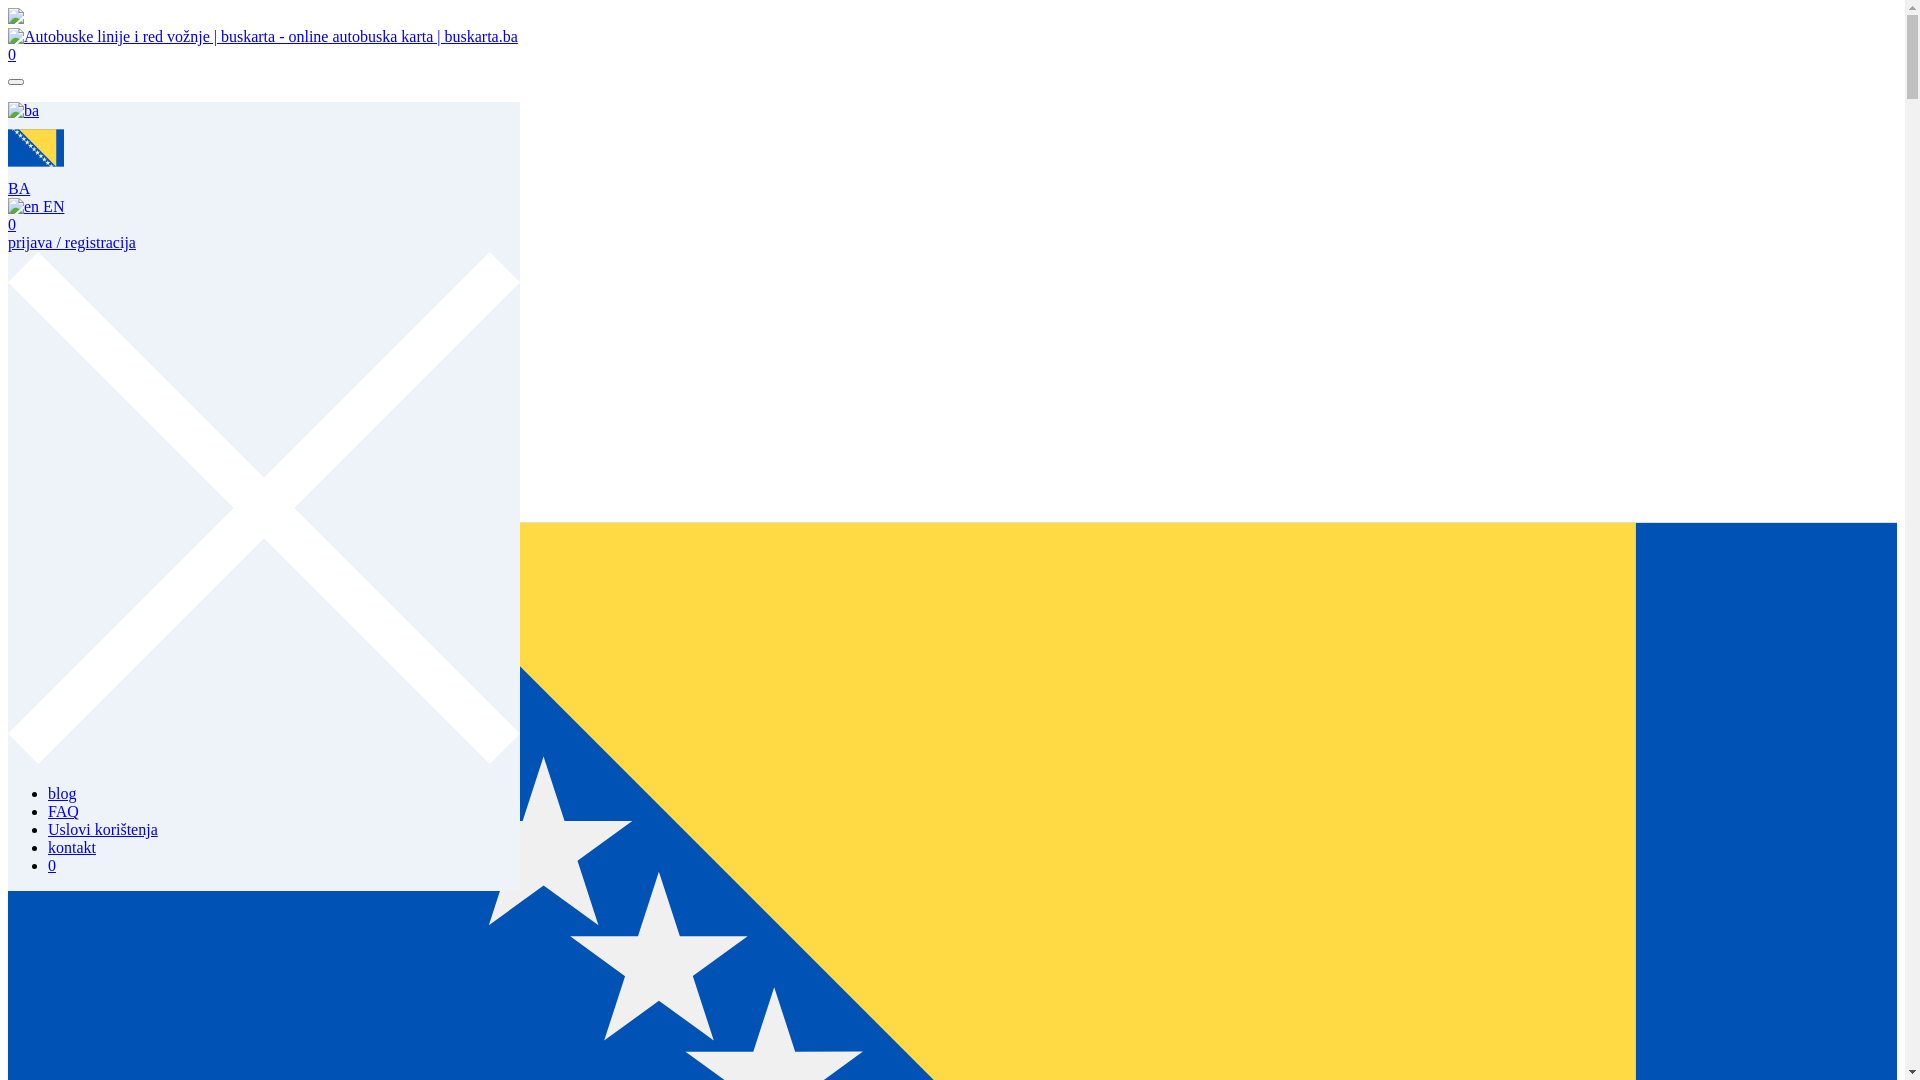 Image resolution: width=1920 pixels, height=1080 pixels. What do you see at coordinates (24, 111) in the screenshot?
I see `ba` at bounding box center [24, 111].